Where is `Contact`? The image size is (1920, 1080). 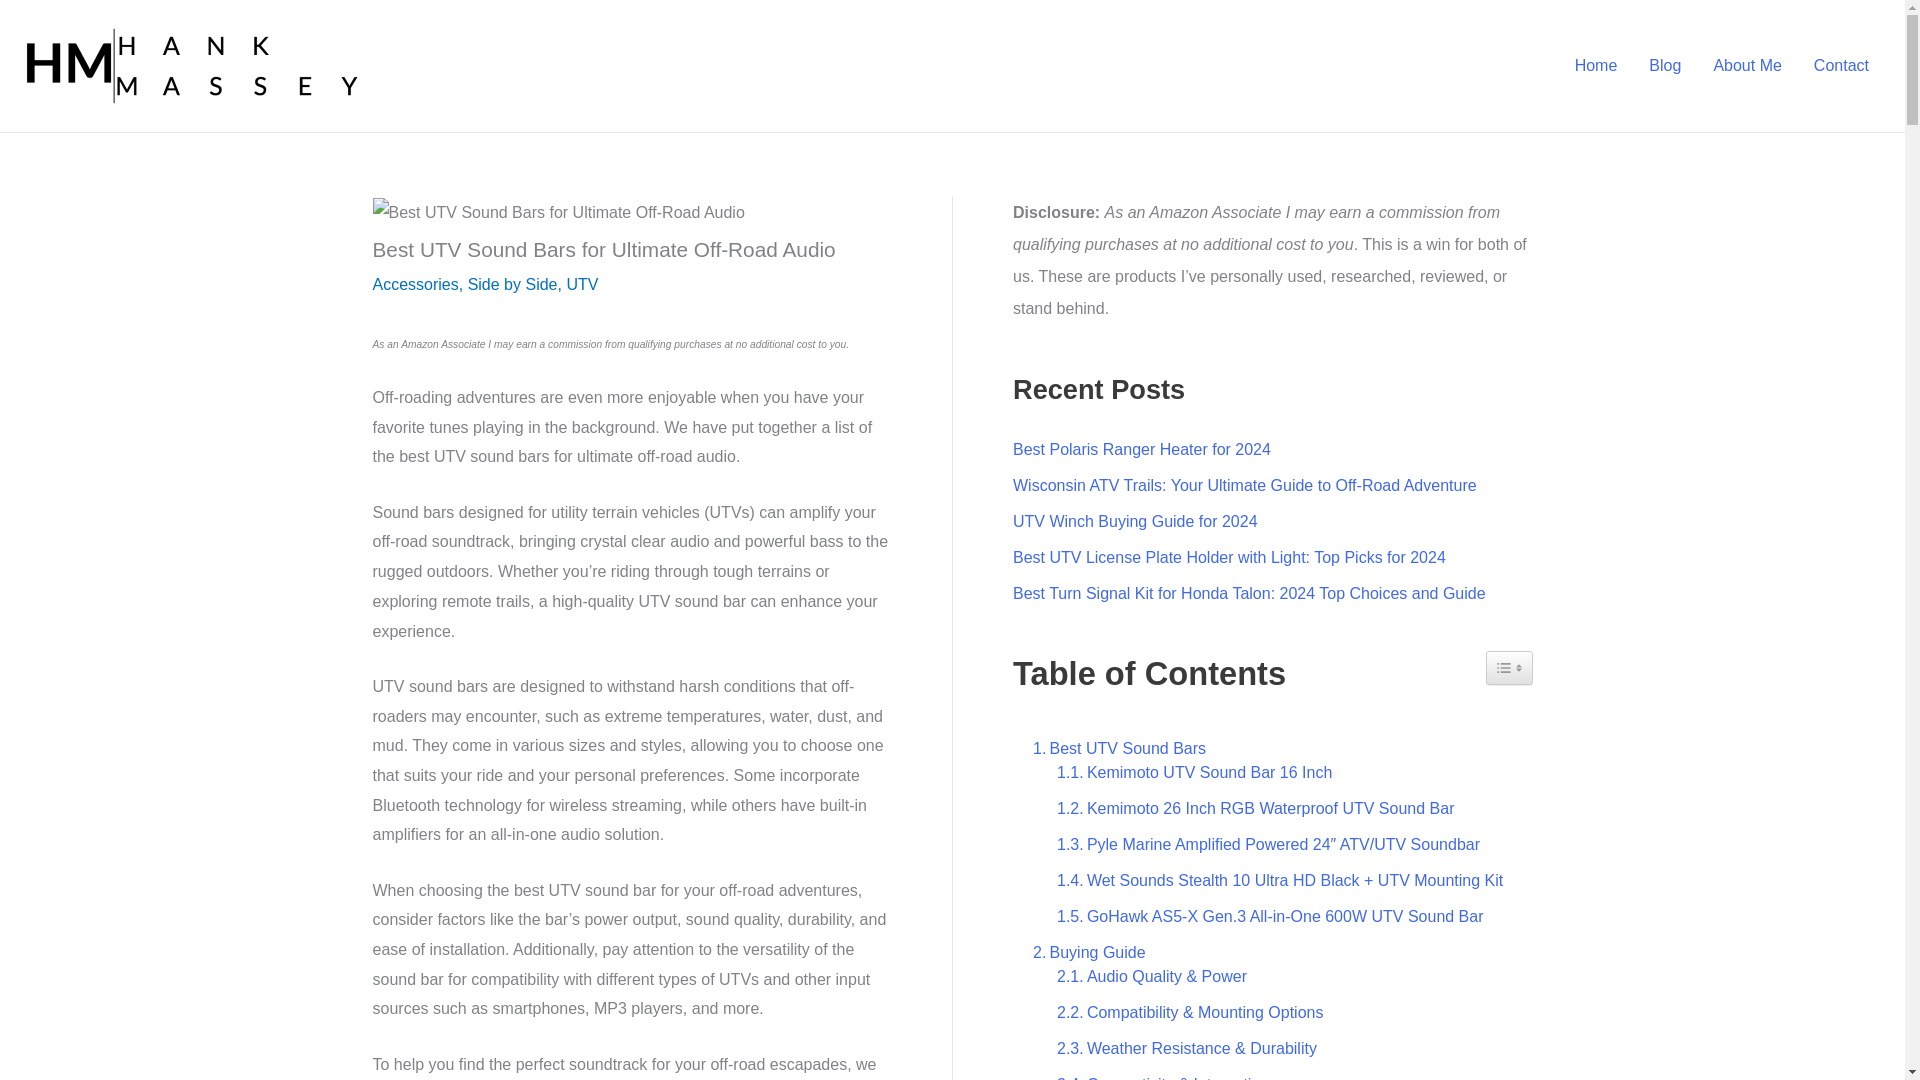
Contact is located at coordinates (1841, 65).